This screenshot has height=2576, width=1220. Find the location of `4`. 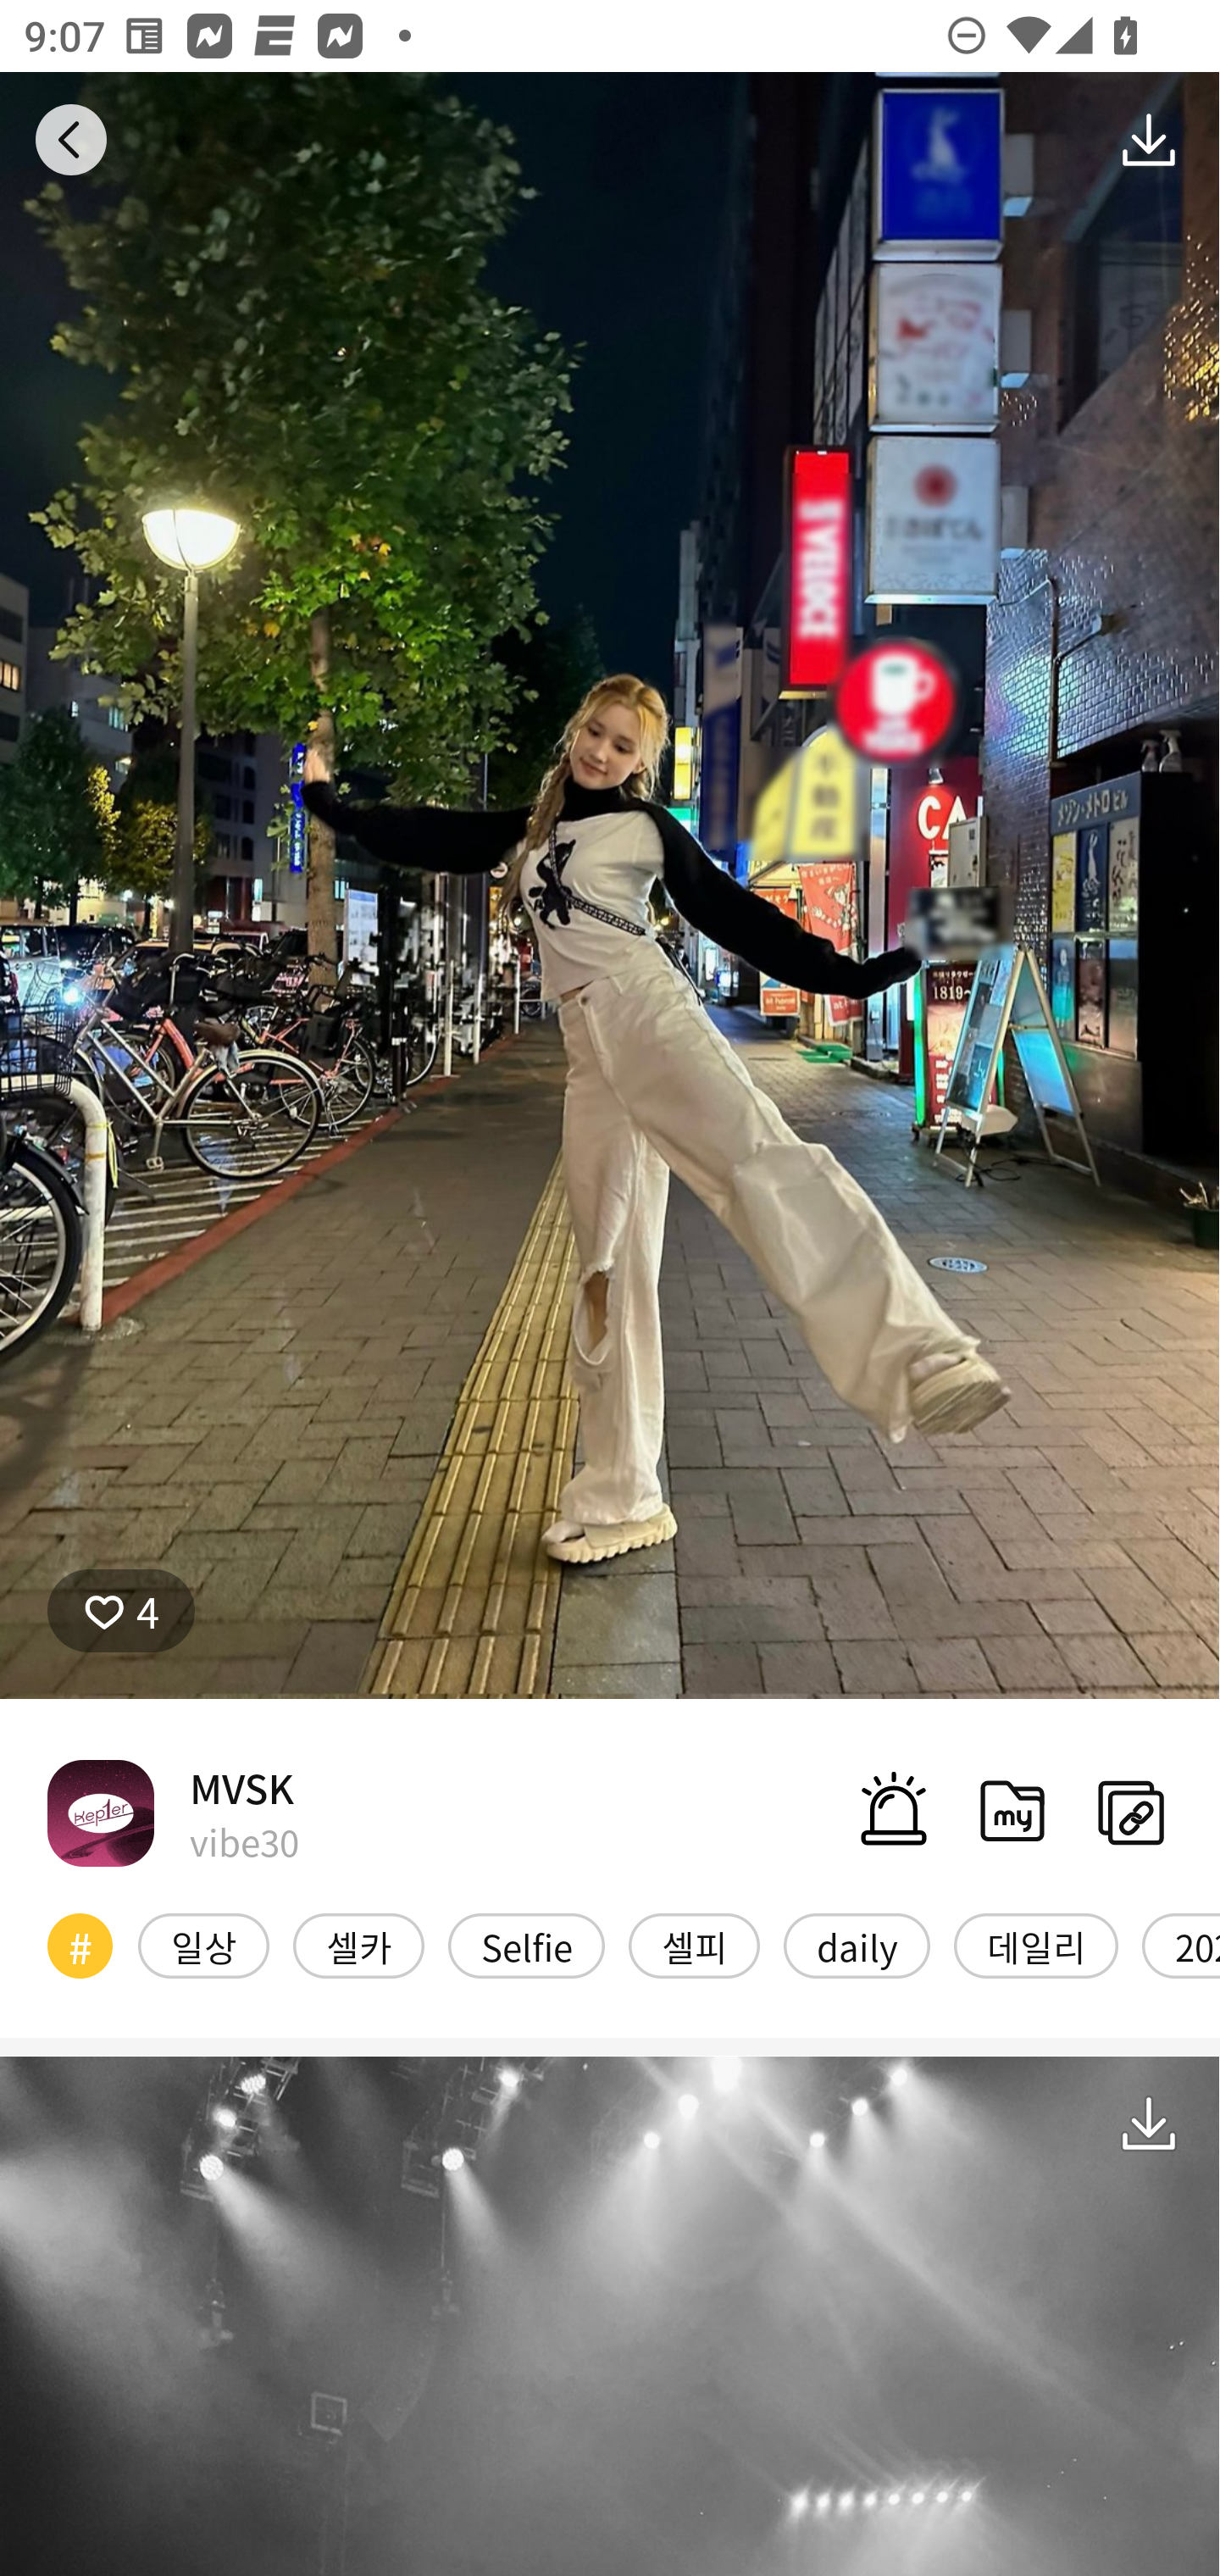

4 is located at coordinates (121, 1611).